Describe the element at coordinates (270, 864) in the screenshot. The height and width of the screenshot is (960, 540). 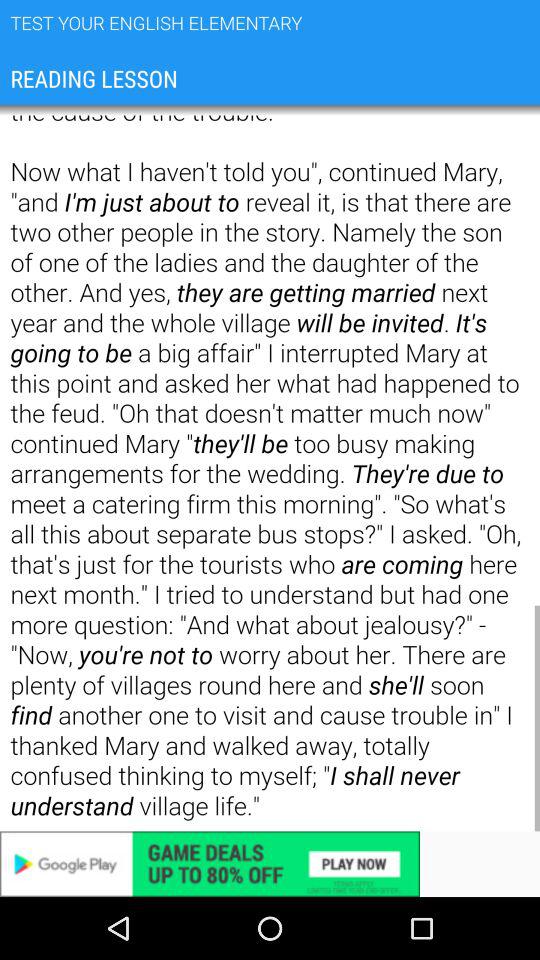
I see `open advertisement` at that location.